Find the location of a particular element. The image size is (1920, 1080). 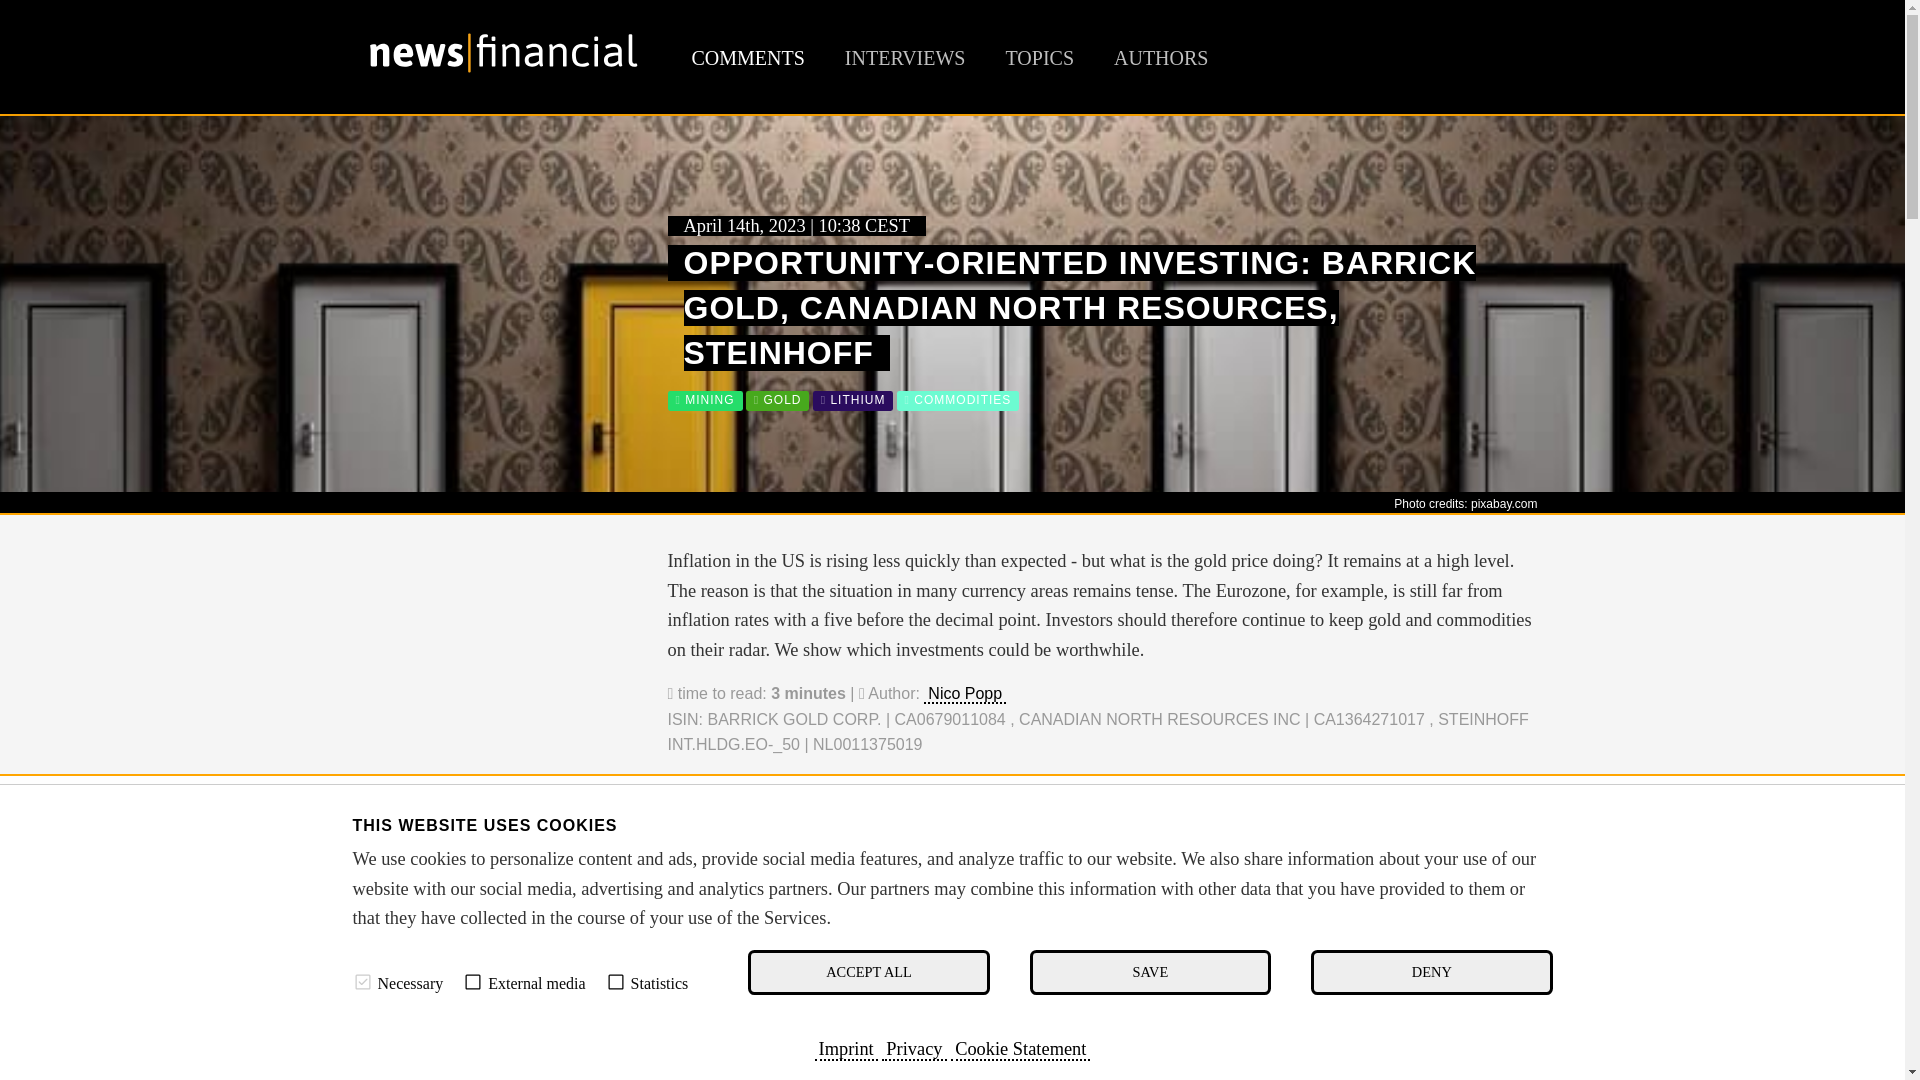

Gary Cope, President and CEO, Barsele Minerals is located at coordinates (502, 1055).